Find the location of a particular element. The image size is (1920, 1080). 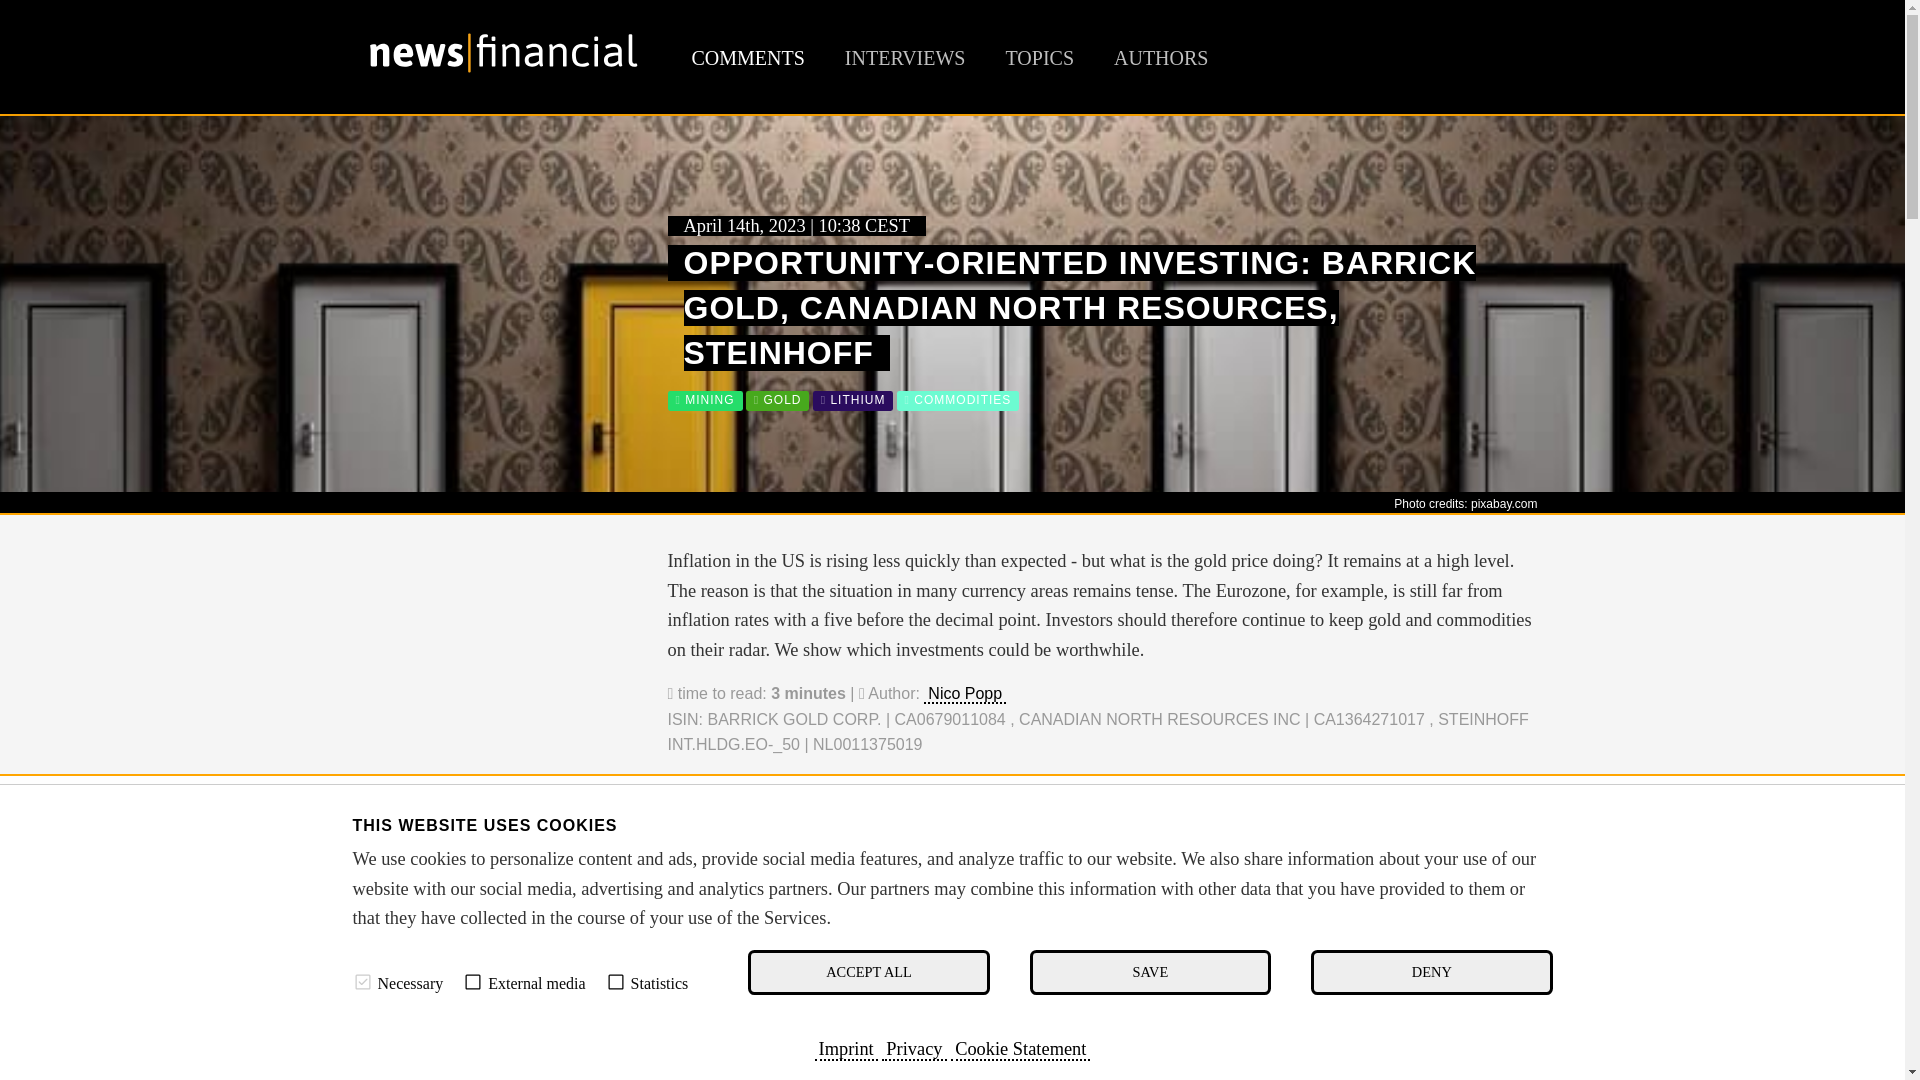

Gary Cope, President and CEO, Barsele Minerals is located at coordinates (502, 1055).